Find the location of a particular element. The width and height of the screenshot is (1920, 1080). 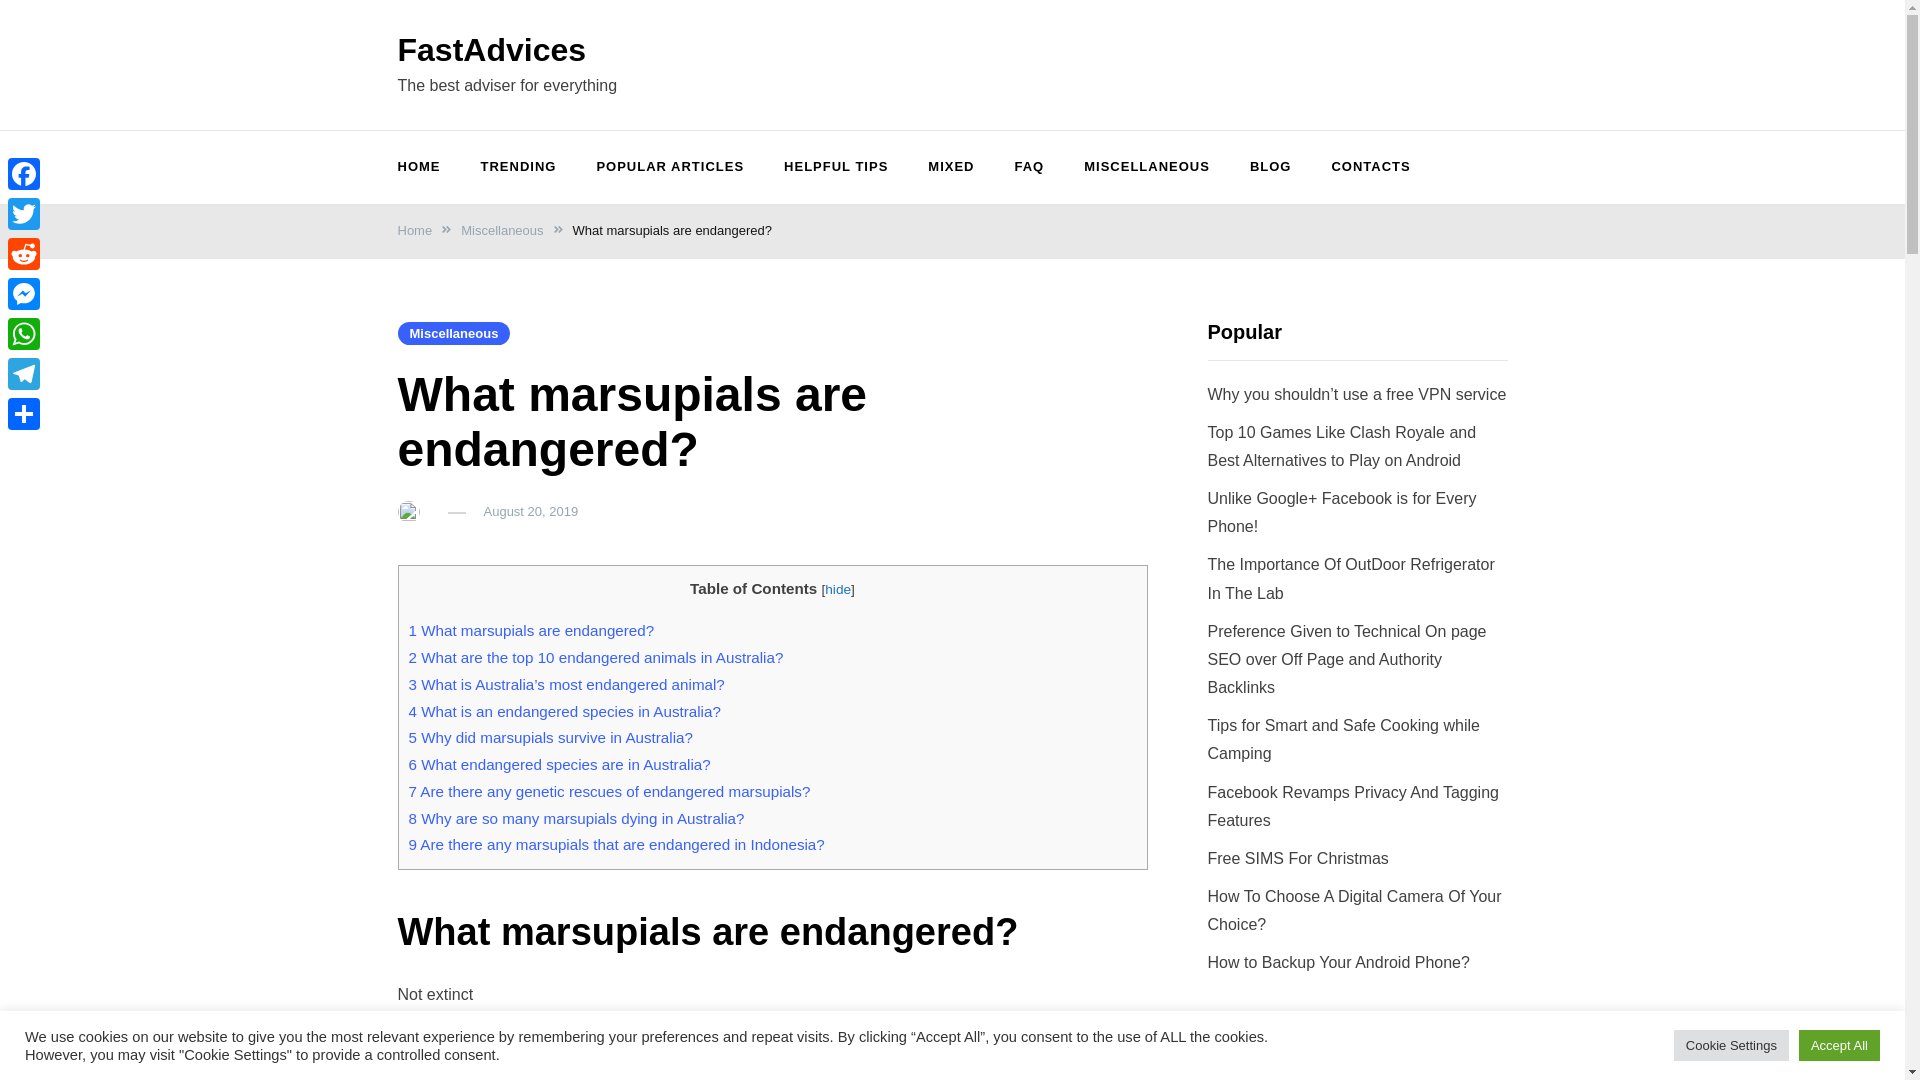

CONTACTS is located at coordinates (1370, 167).